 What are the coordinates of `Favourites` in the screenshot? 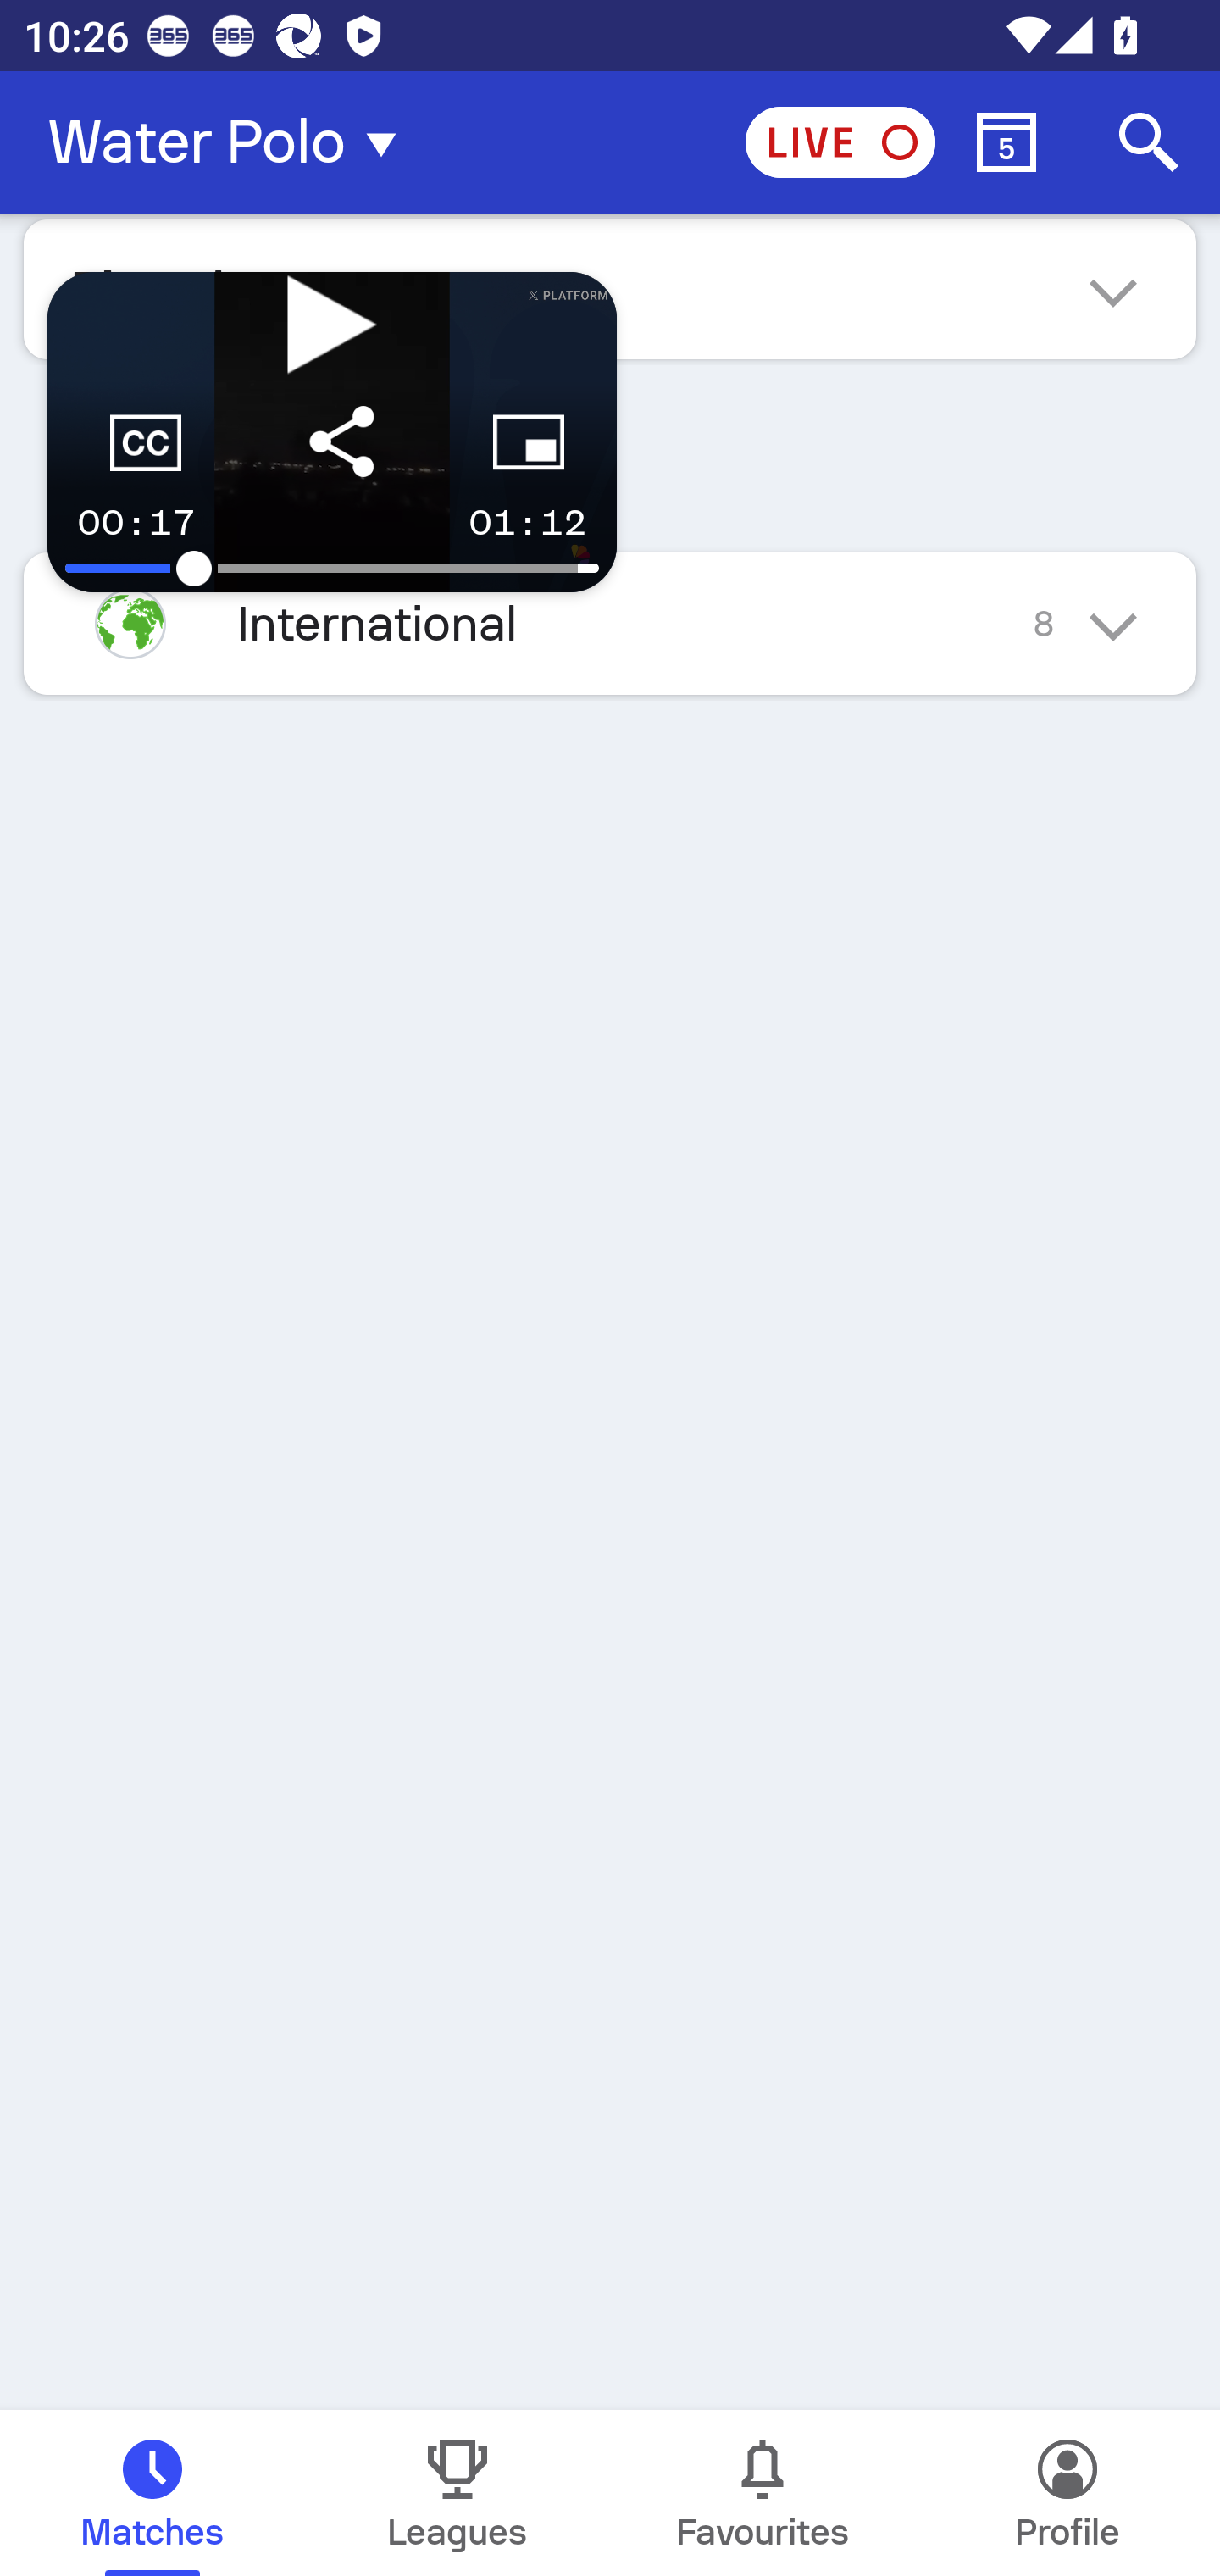 It's located at (762, 2493).